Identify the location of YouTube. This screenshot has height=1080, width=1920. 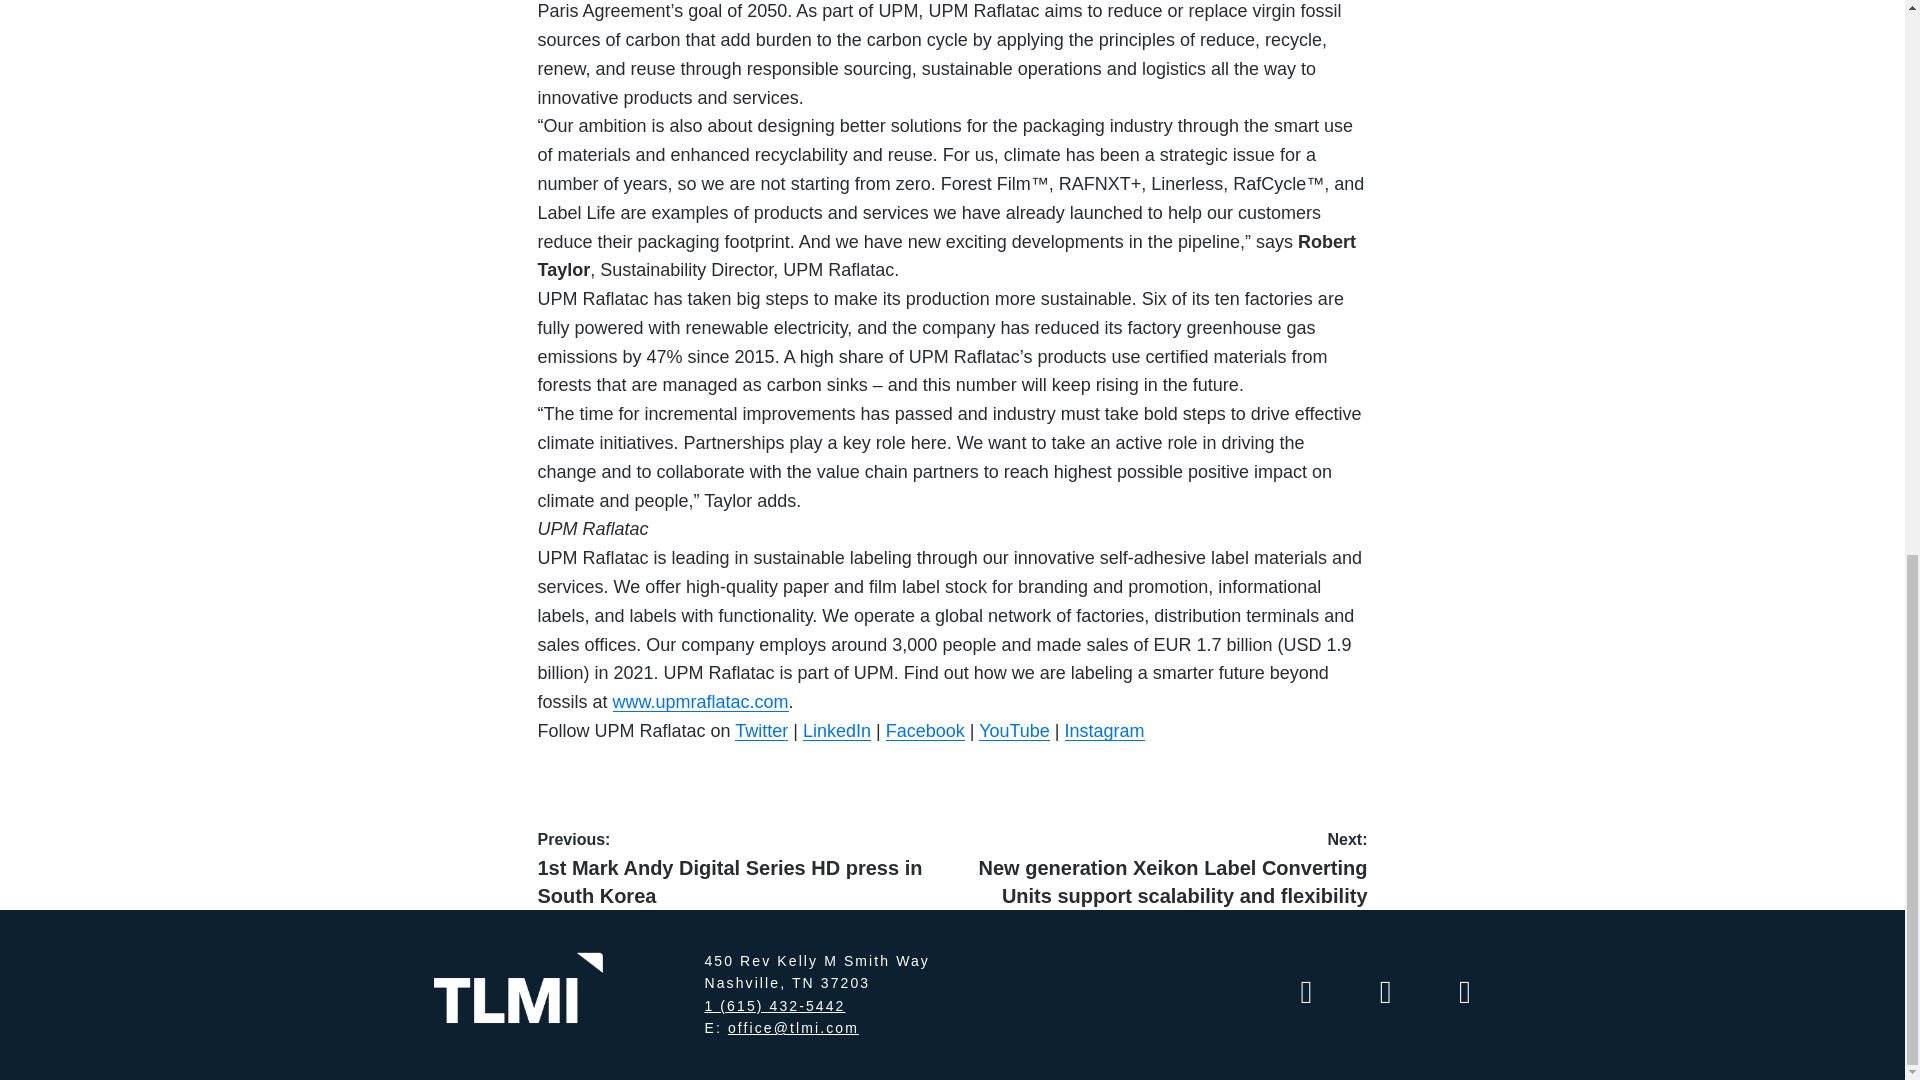
(1014, 730).